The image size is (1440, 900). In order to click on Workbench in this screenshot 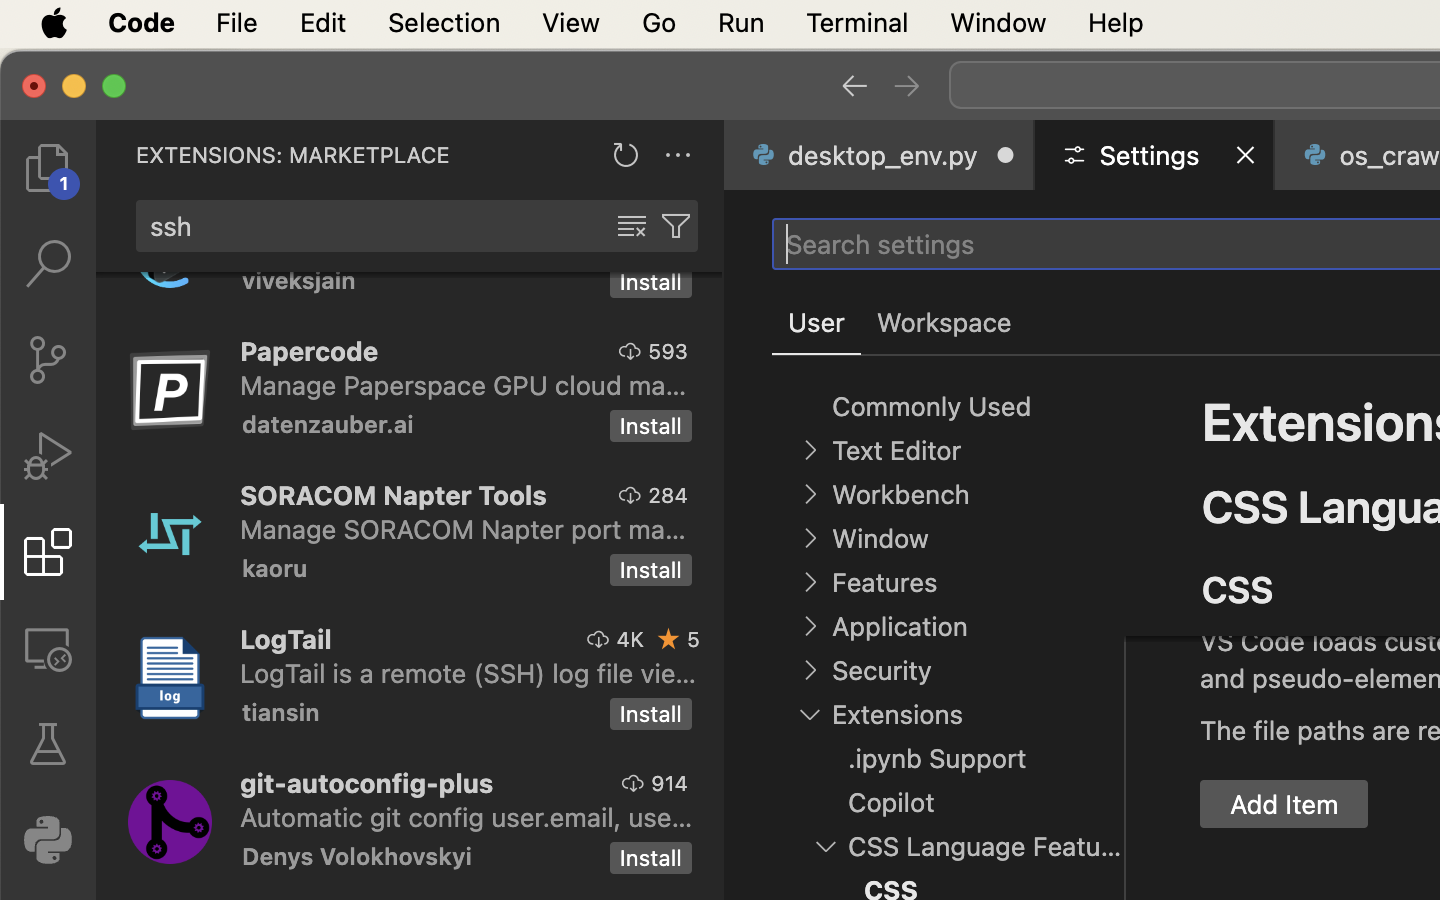, I will do `click(900, 495)`.